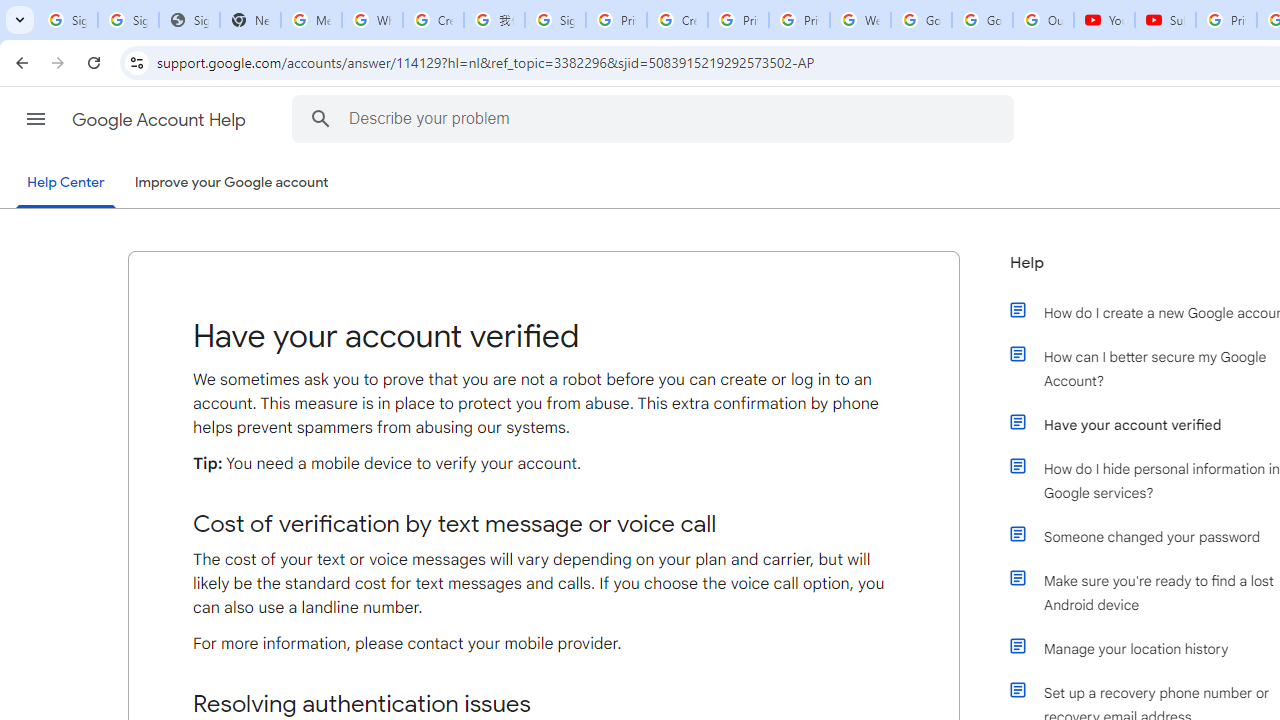  I want to click on Describe your problem, so click(656, 118).